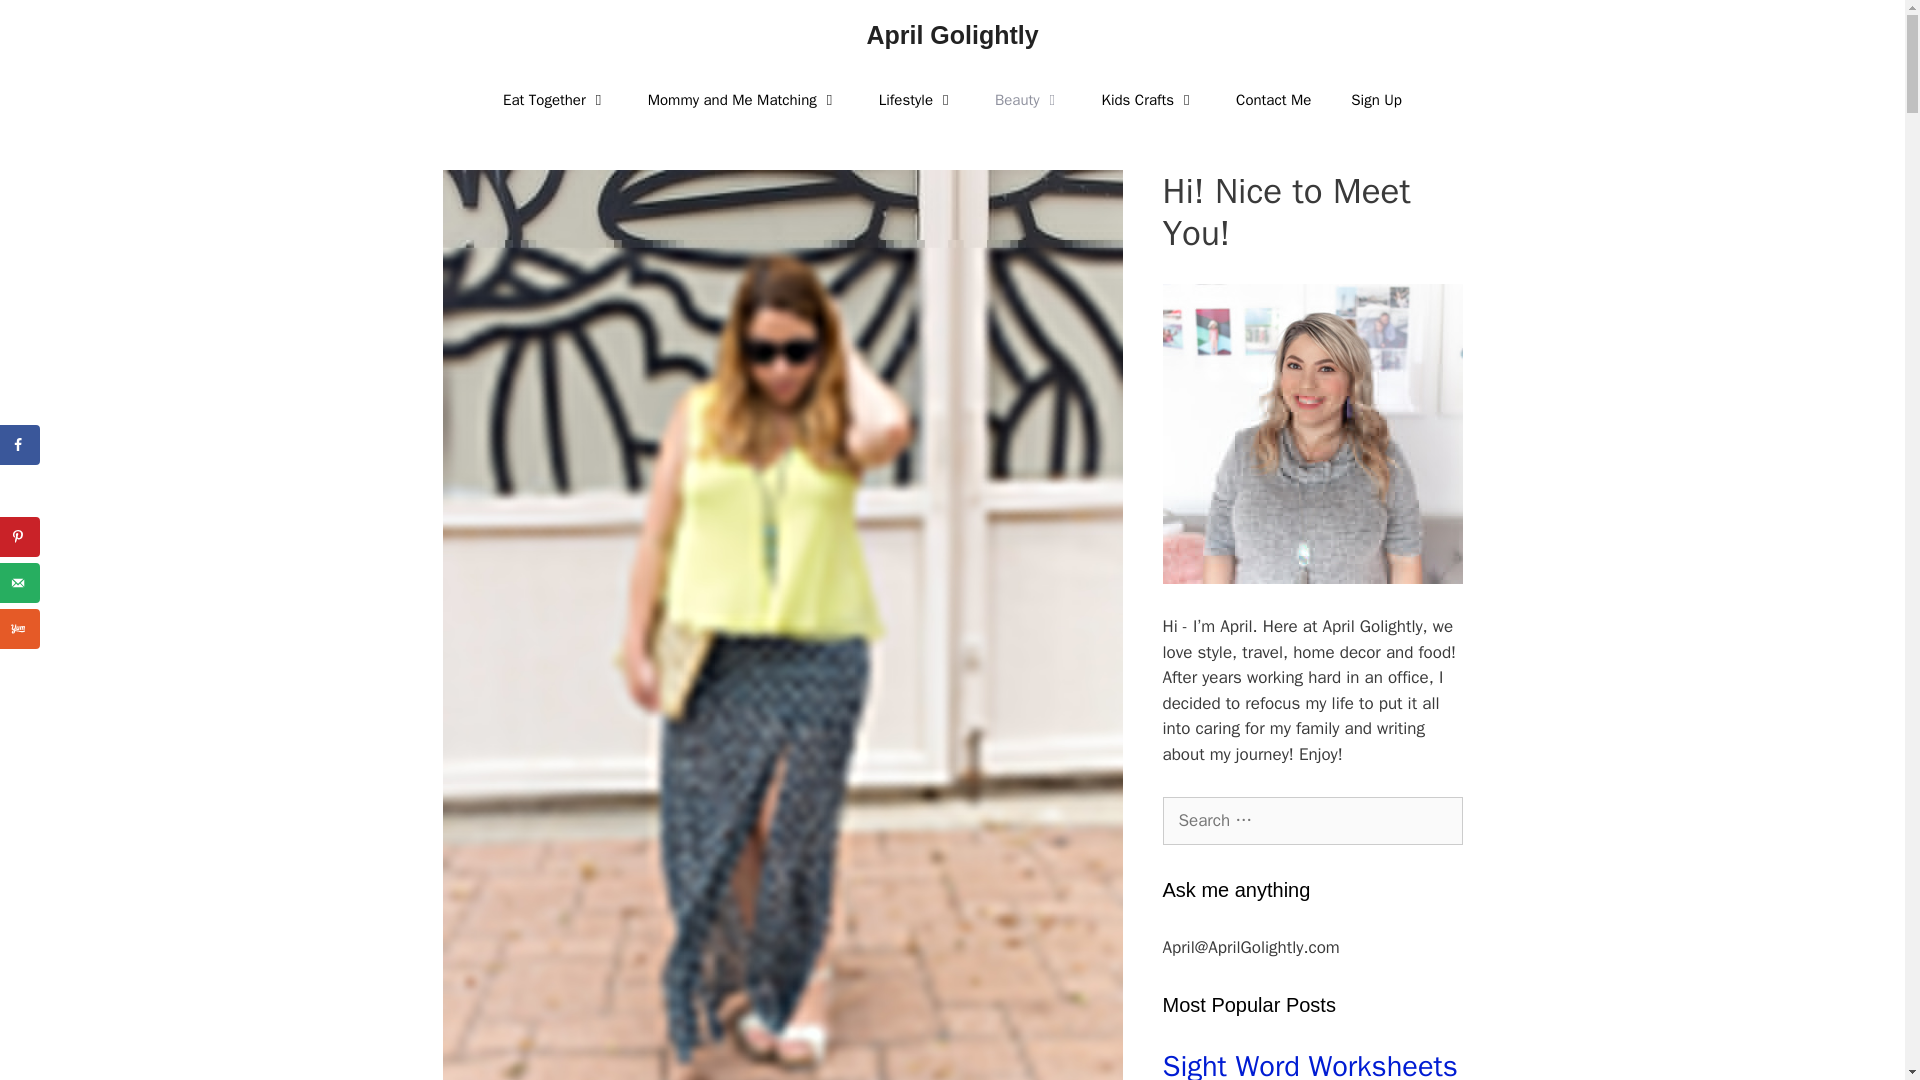 The image size is (1920, 1080). What do you see at coordinates (1311, 820) in the screenshot?
I see `Search for:` at bounding box center [1311, 820].